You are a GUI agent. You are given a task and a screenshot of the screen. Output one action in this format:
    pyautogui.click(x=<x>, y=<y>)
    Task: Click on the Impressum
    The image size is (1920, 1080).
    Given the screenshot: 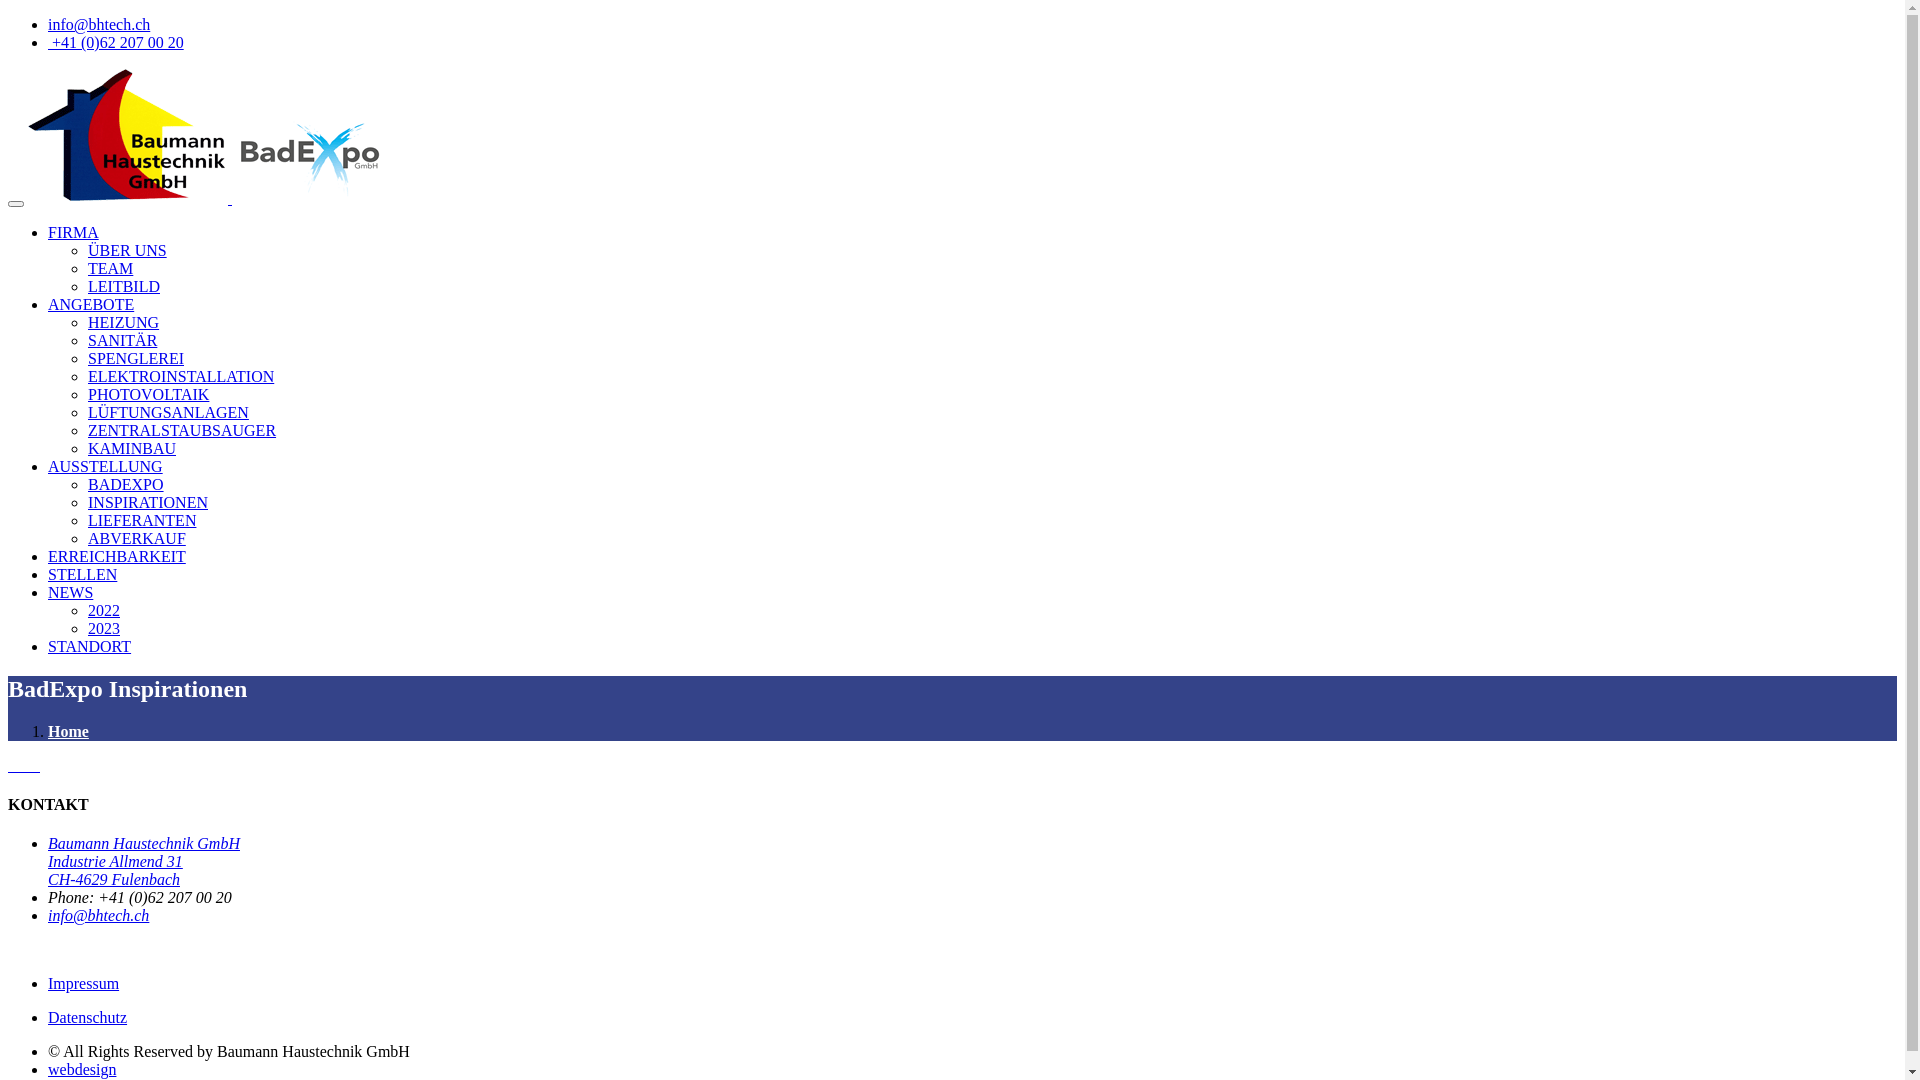 What is the action you would take?
    pyautogui.click(x=84, y=984)
    